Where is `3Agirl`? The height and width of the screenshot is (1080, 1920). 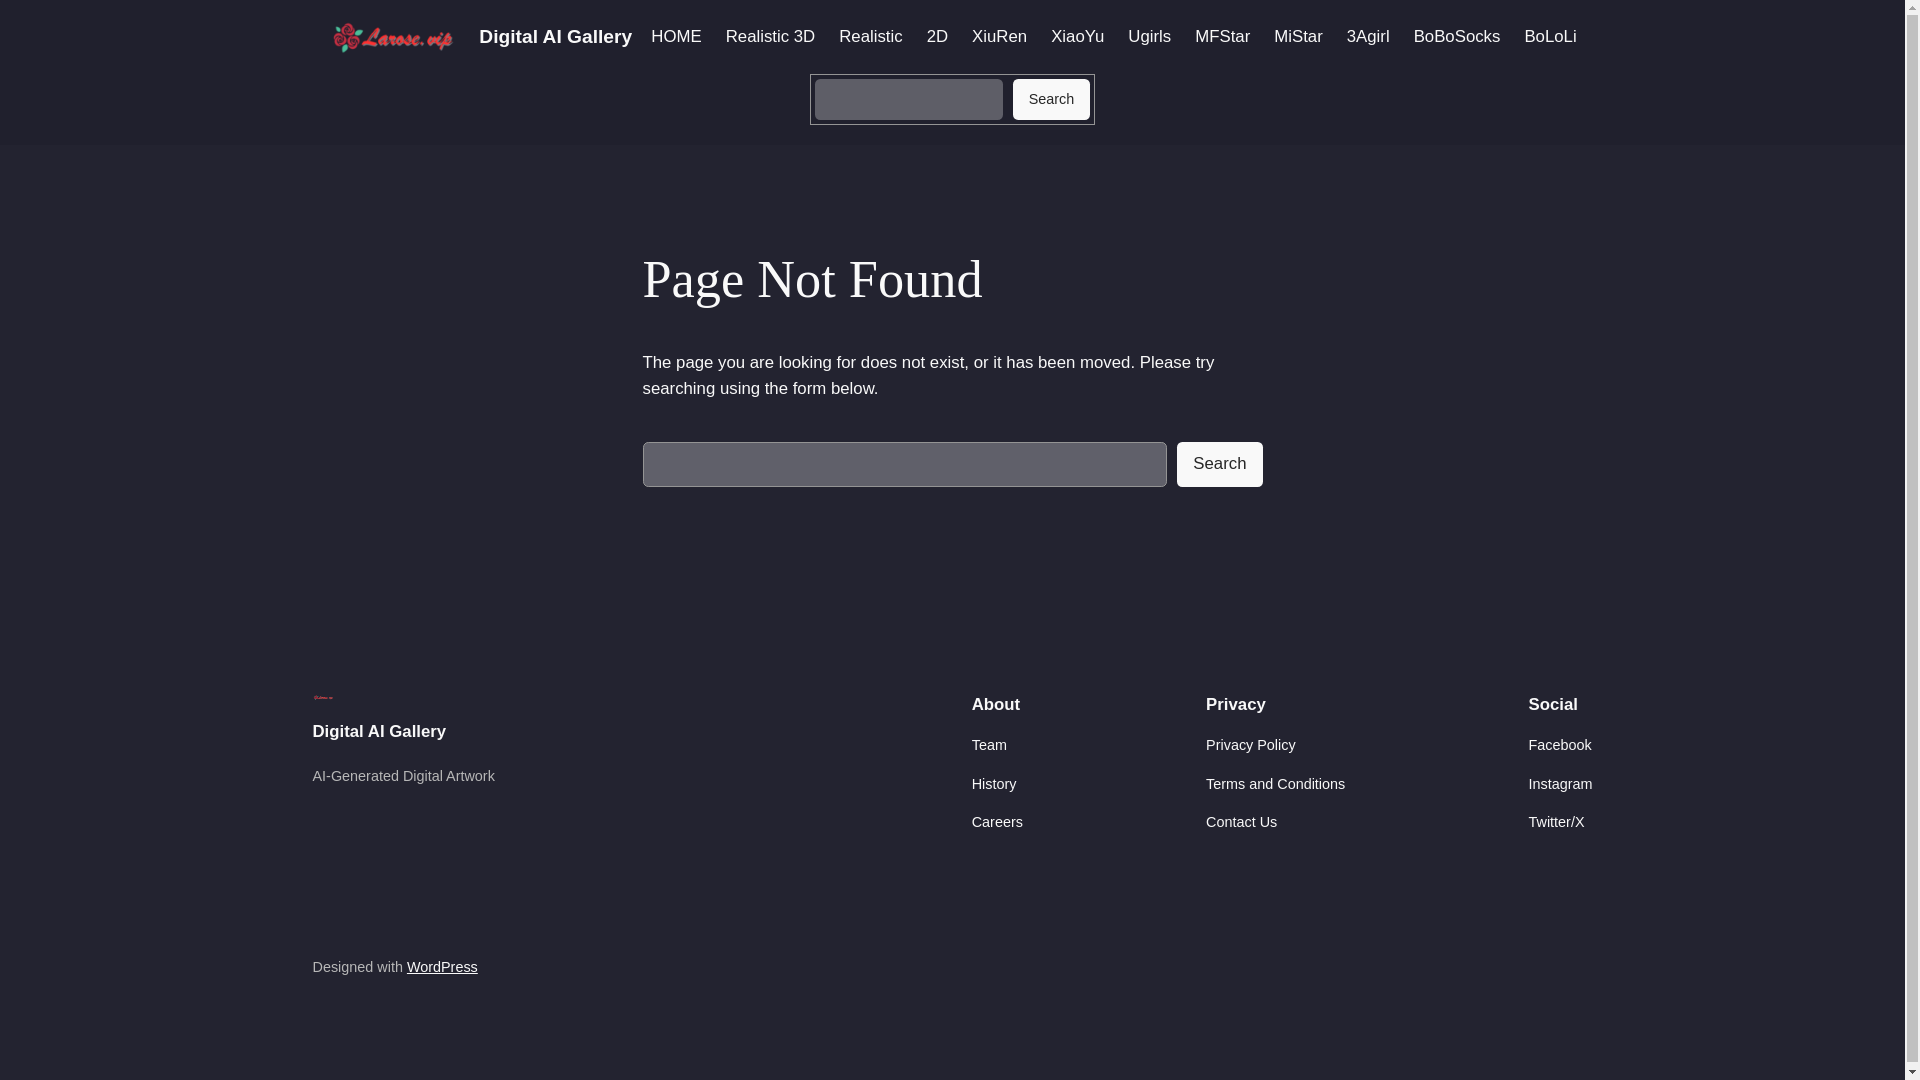 3Agirl is located at coordinates (1368, 36).